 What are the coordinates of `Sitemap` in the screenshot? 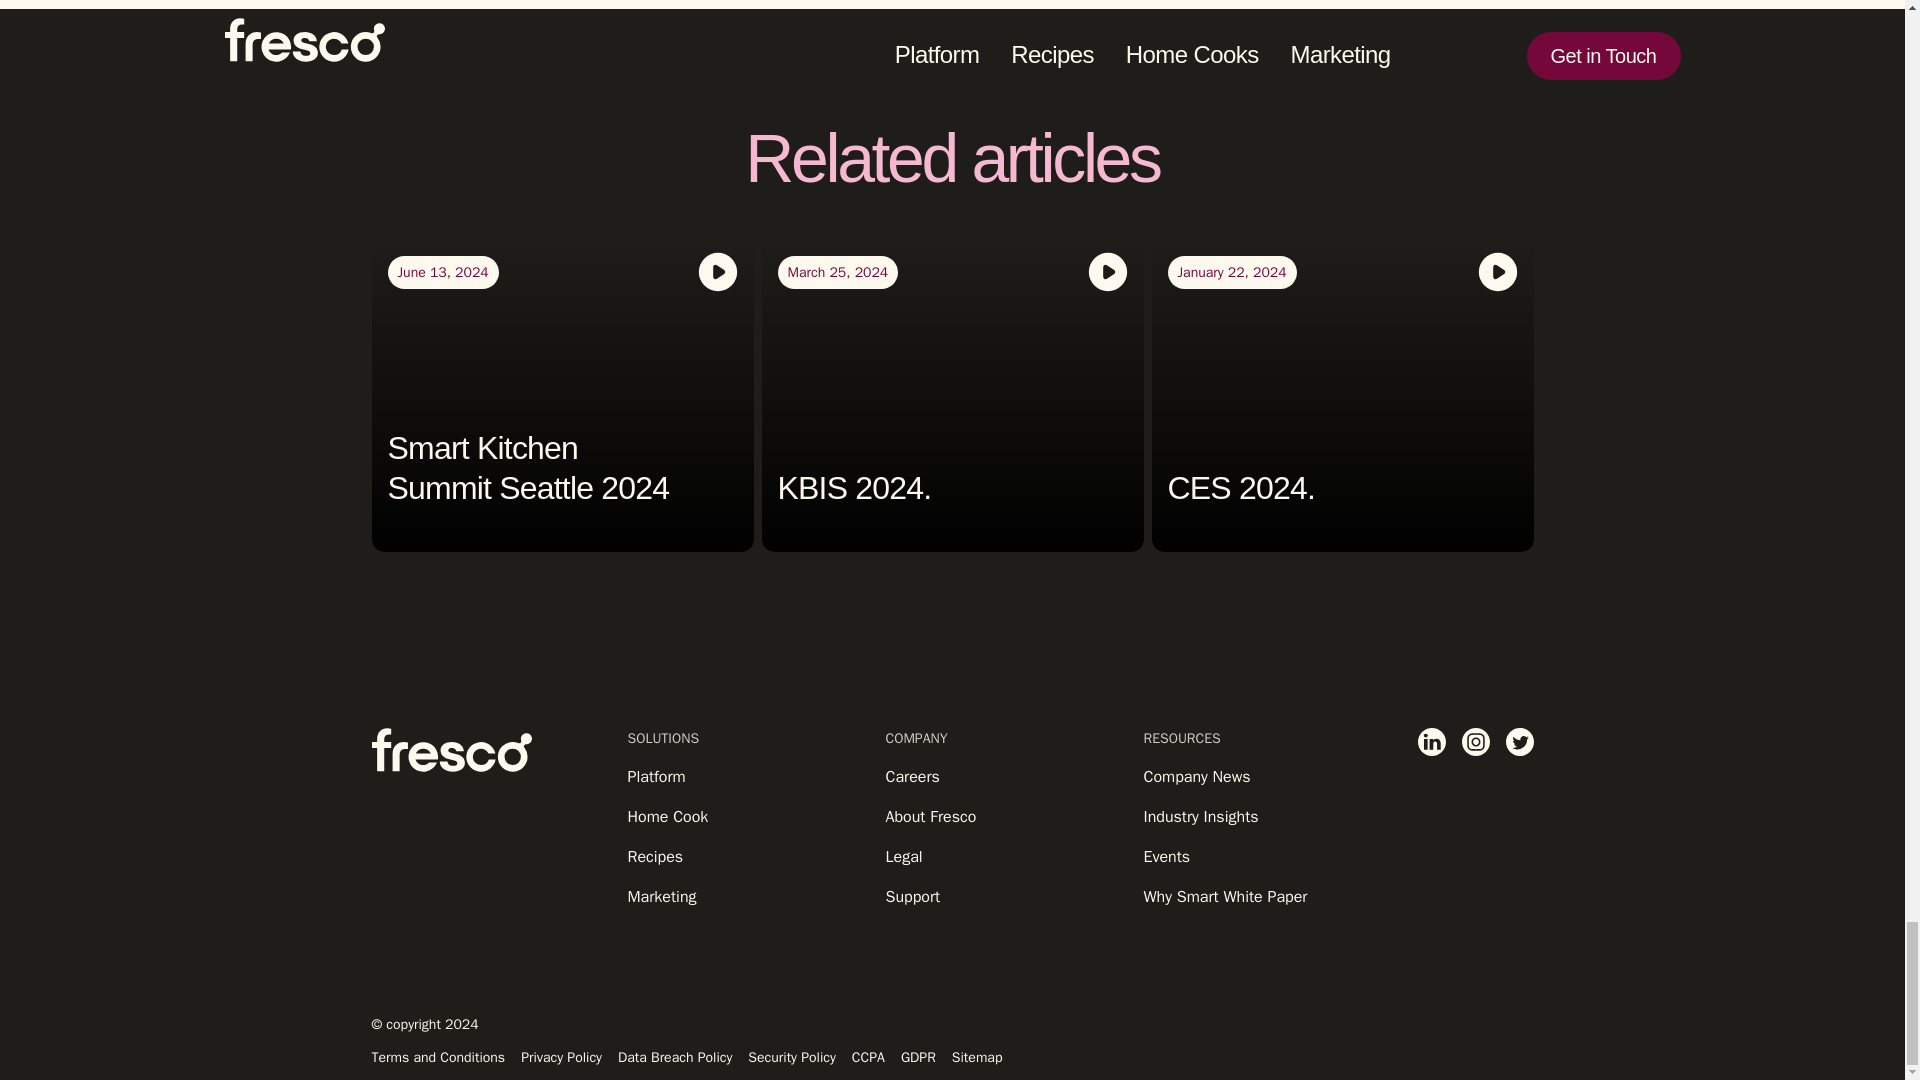 It's located at (977, 1056).